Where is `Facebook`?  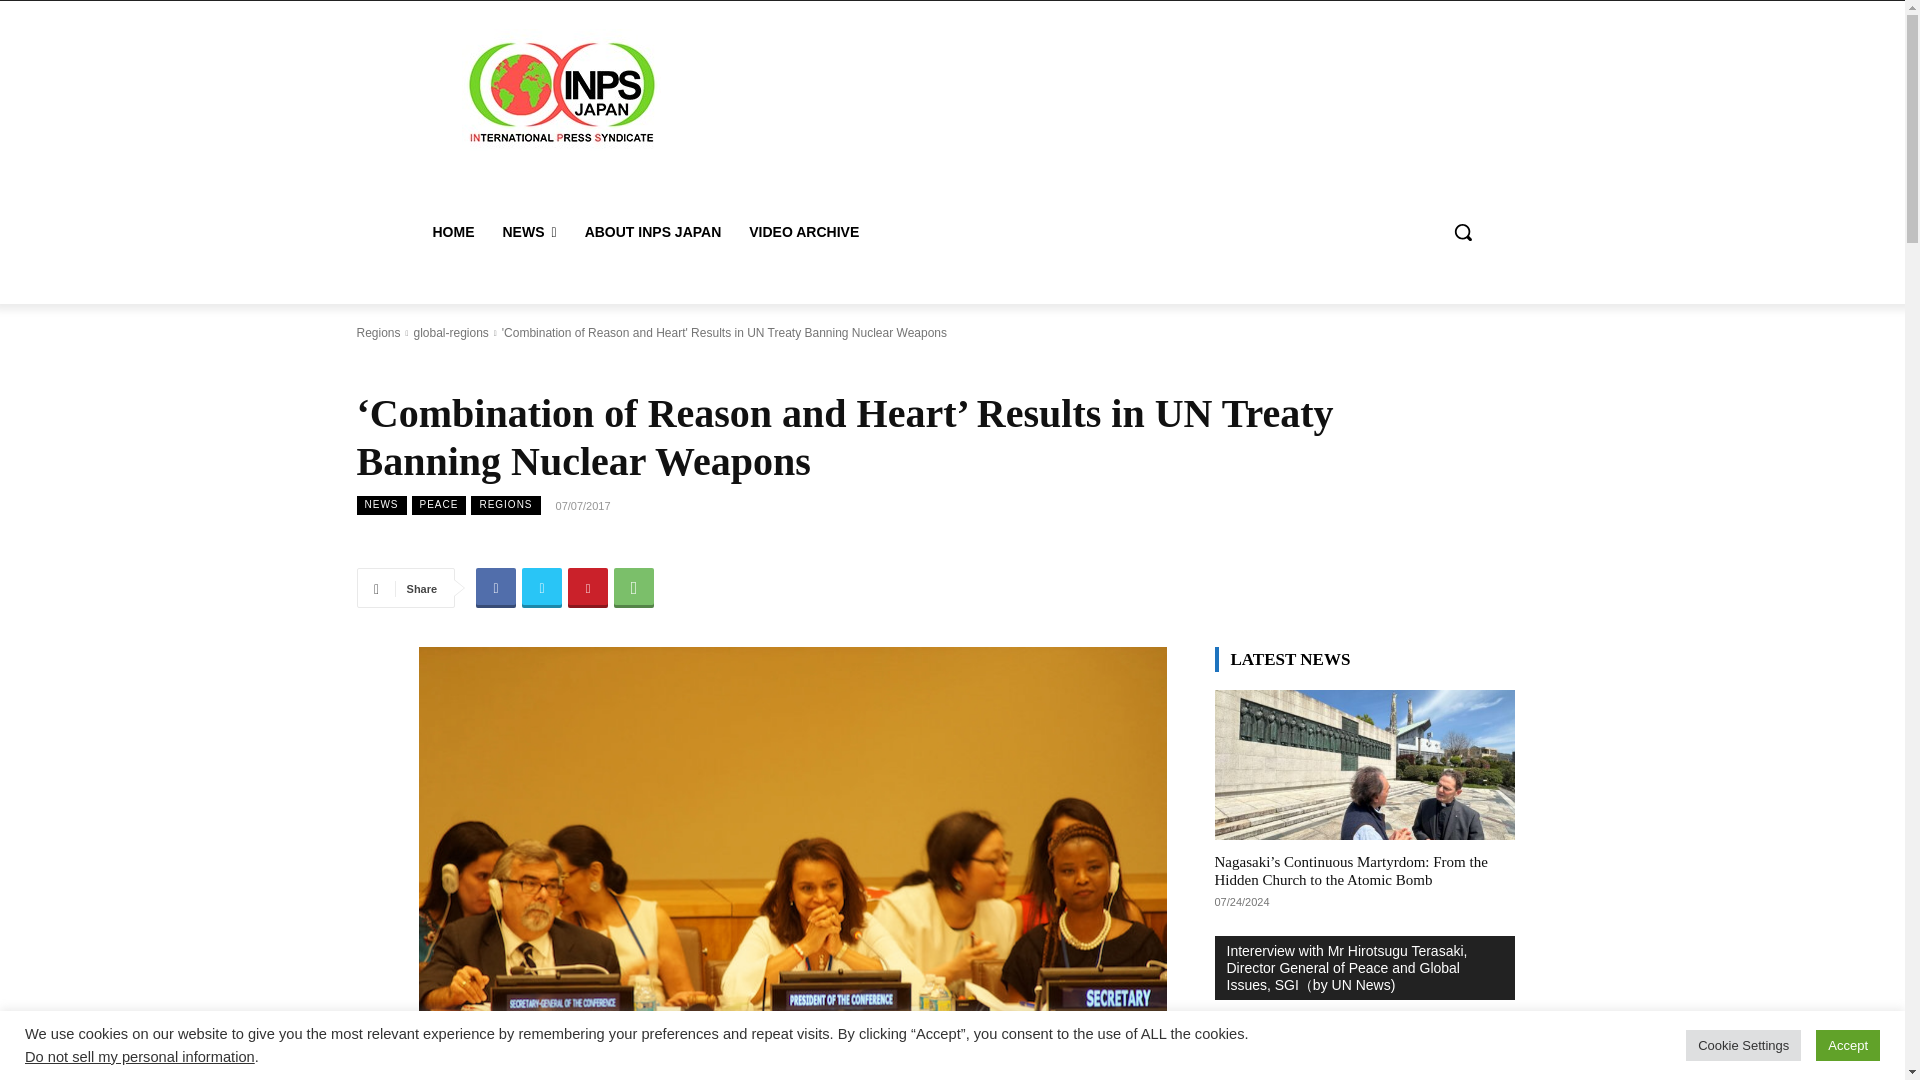
Facebook is located at coordinates (496, 588).